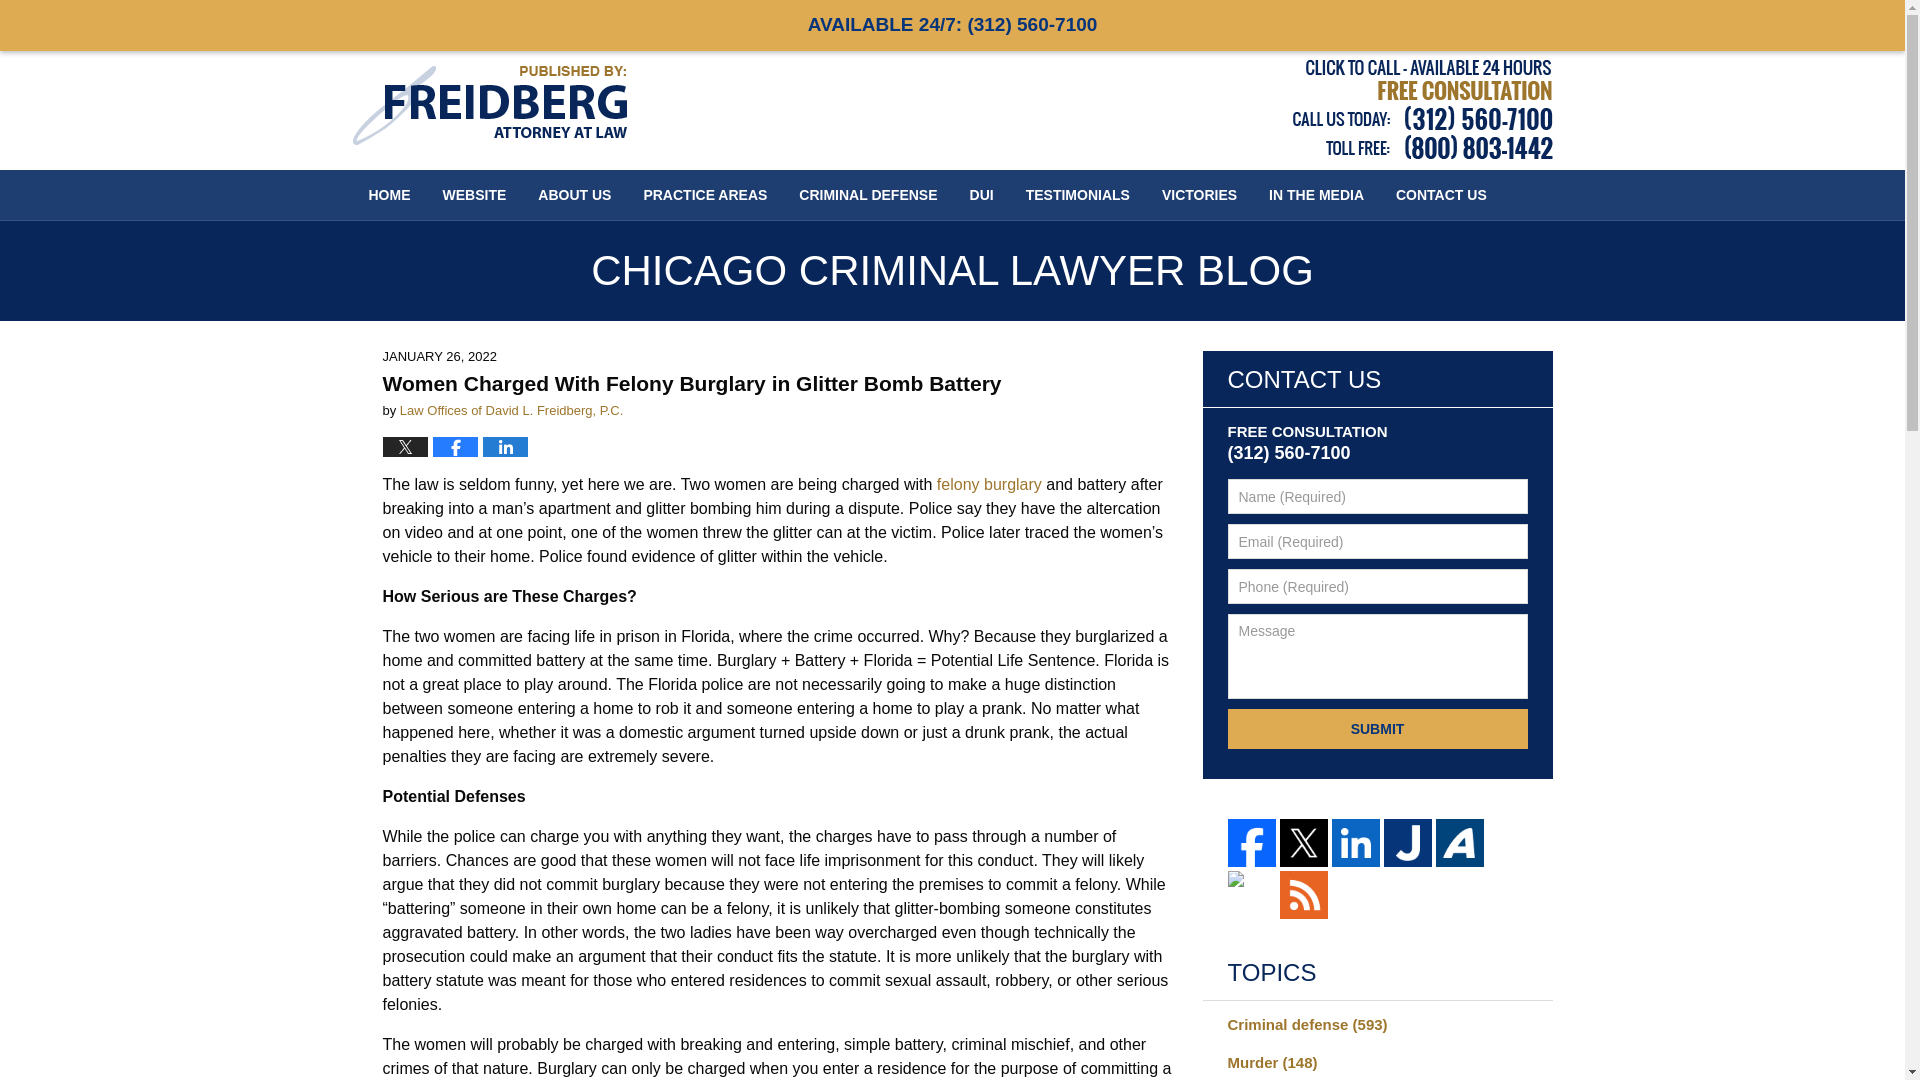 The width and height of the screenshot is (1920, 1080). What do you see at coordinates (474, 194) in the screenshot?
I see `WEBSITE` at bounding box center [474, 194].